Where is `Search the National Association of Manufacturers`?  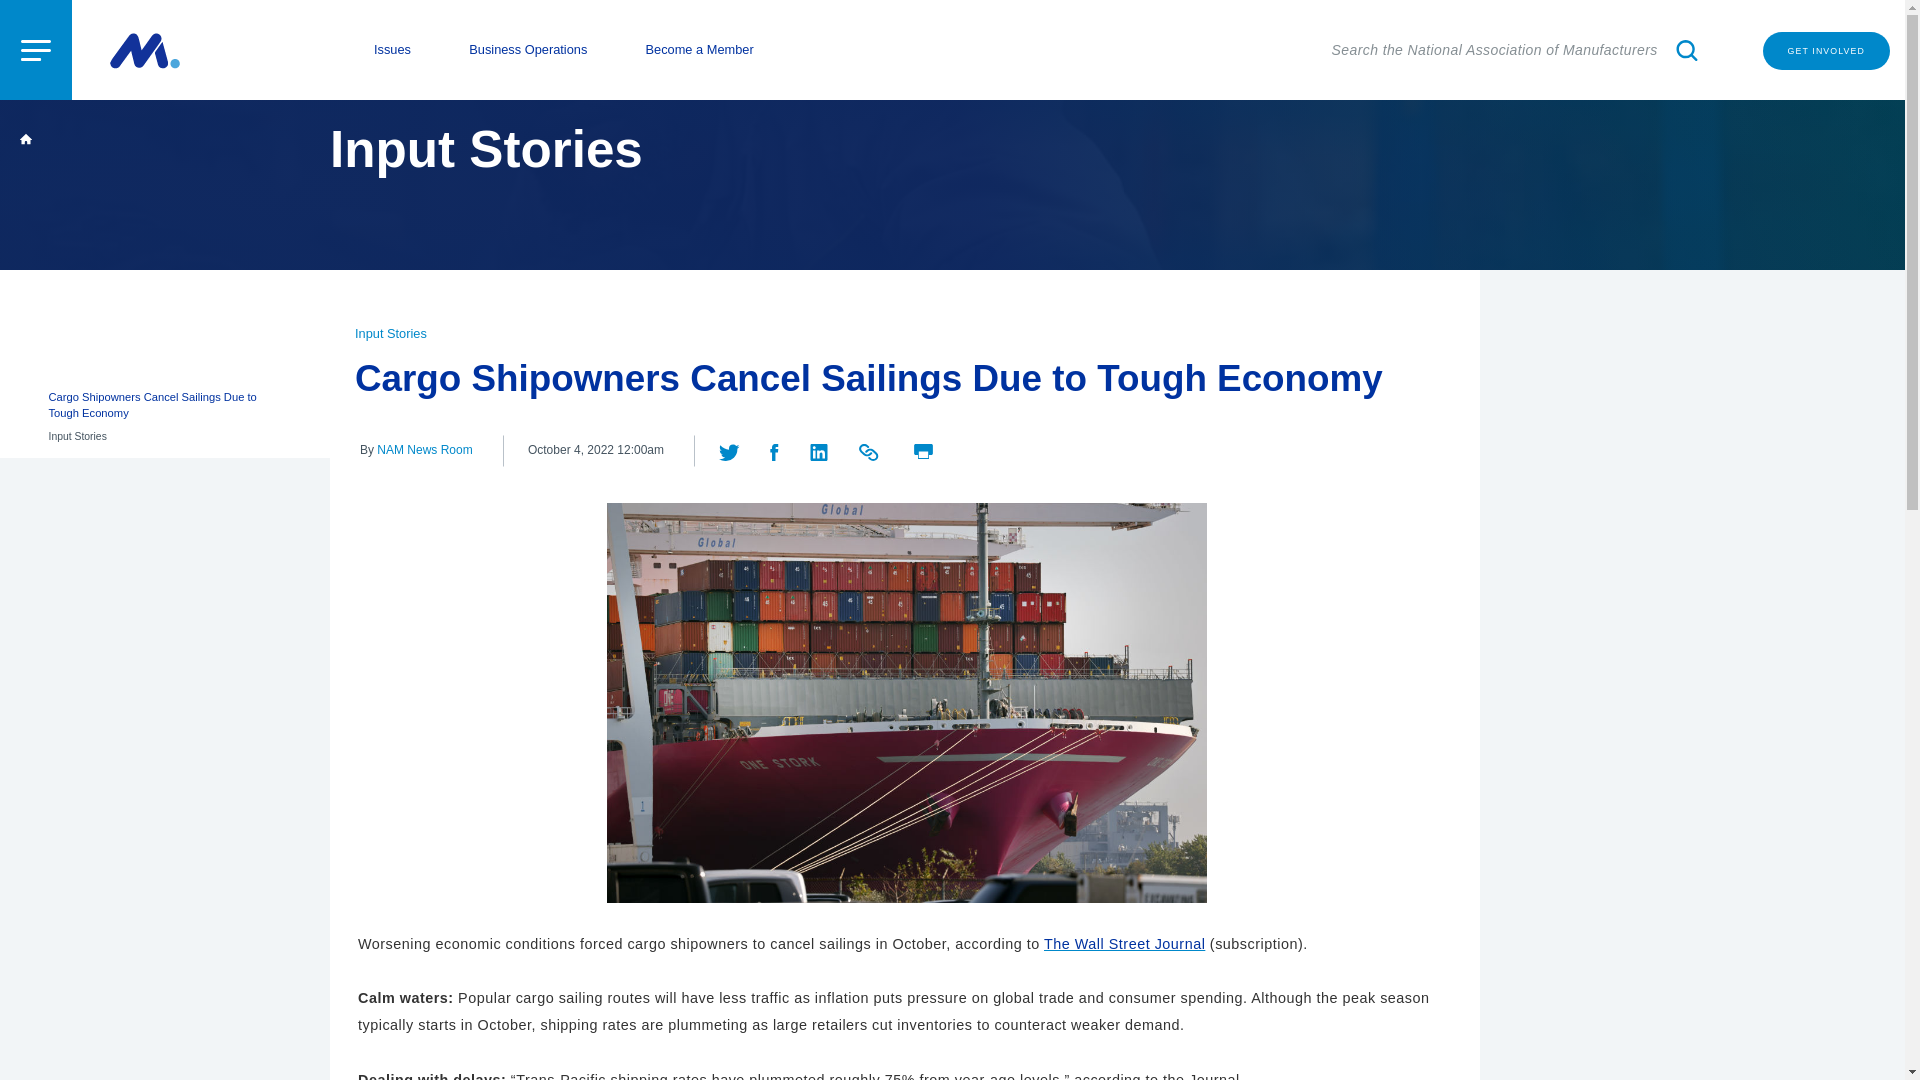
Search the National Association of Manufacturers is located at coordinates (1518, 50).